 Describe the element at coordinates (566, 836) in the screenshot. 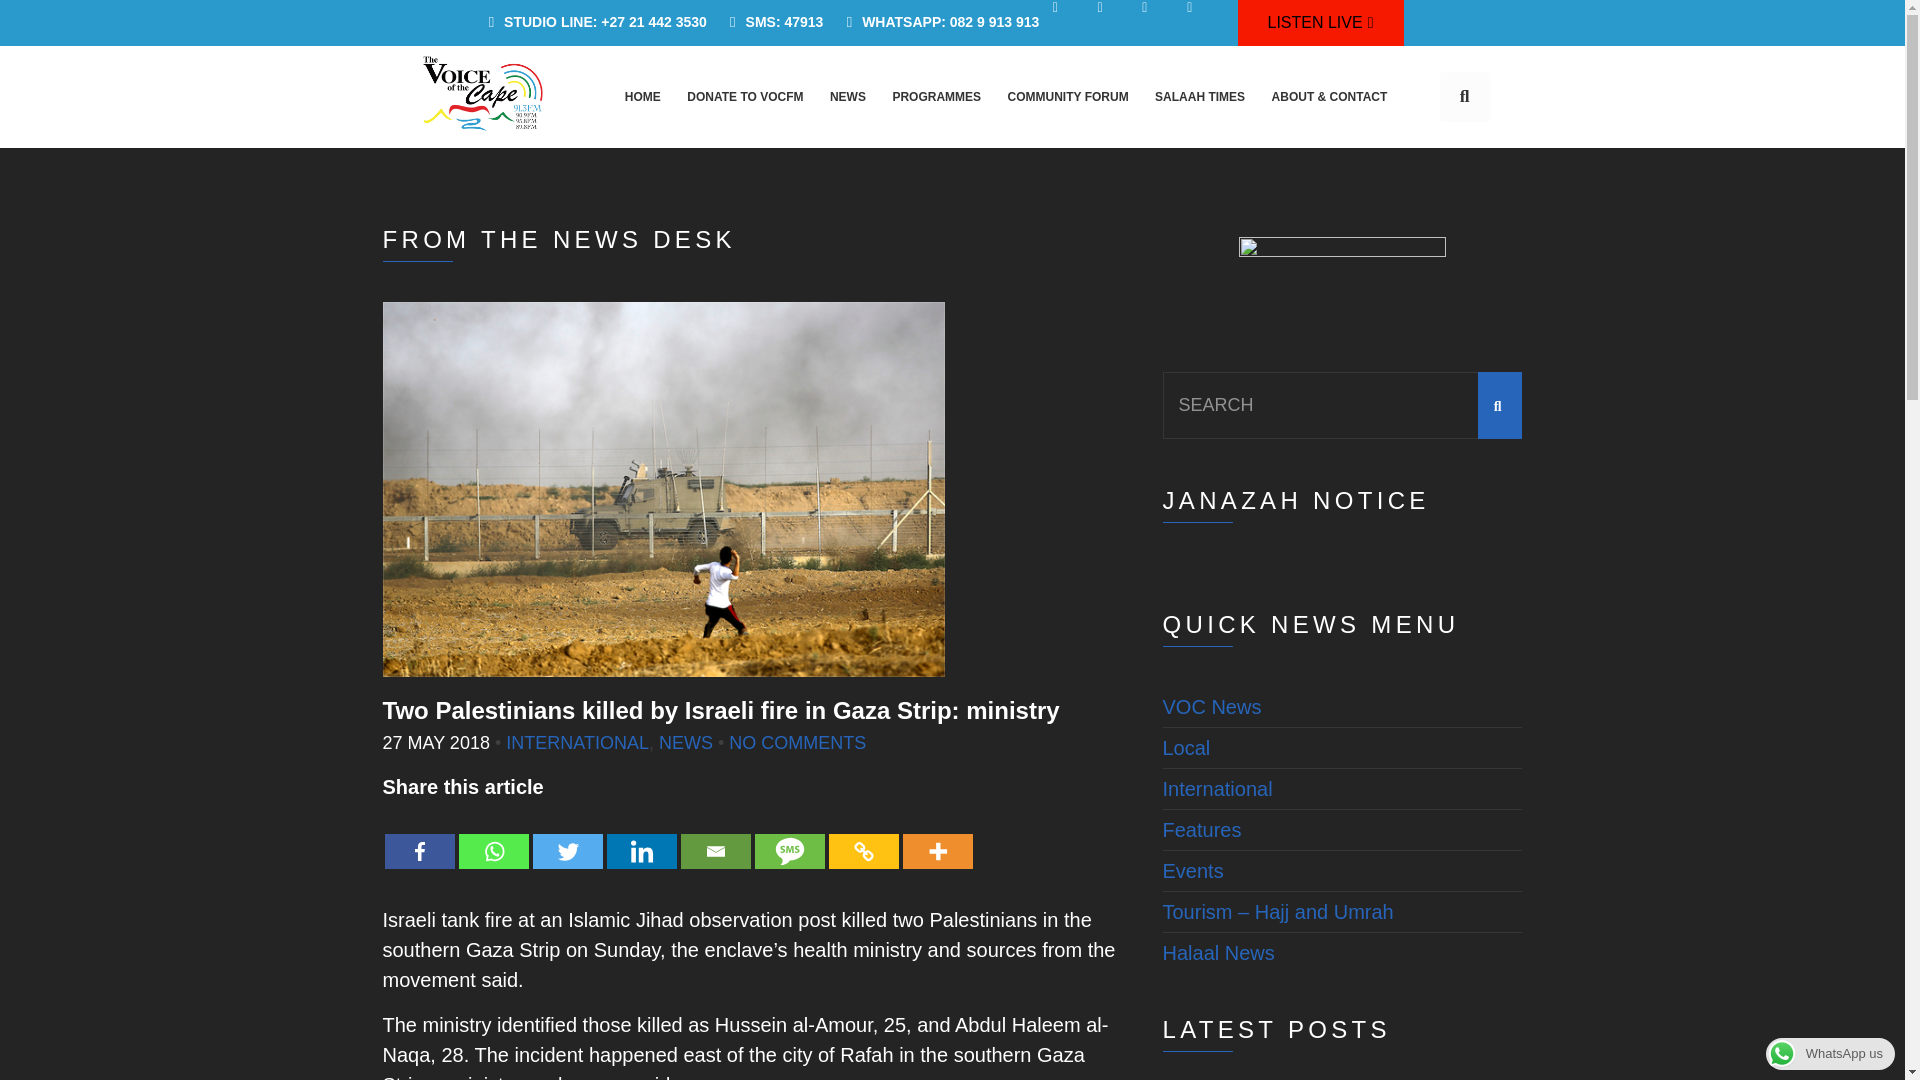

I see `Twitter` at that location.